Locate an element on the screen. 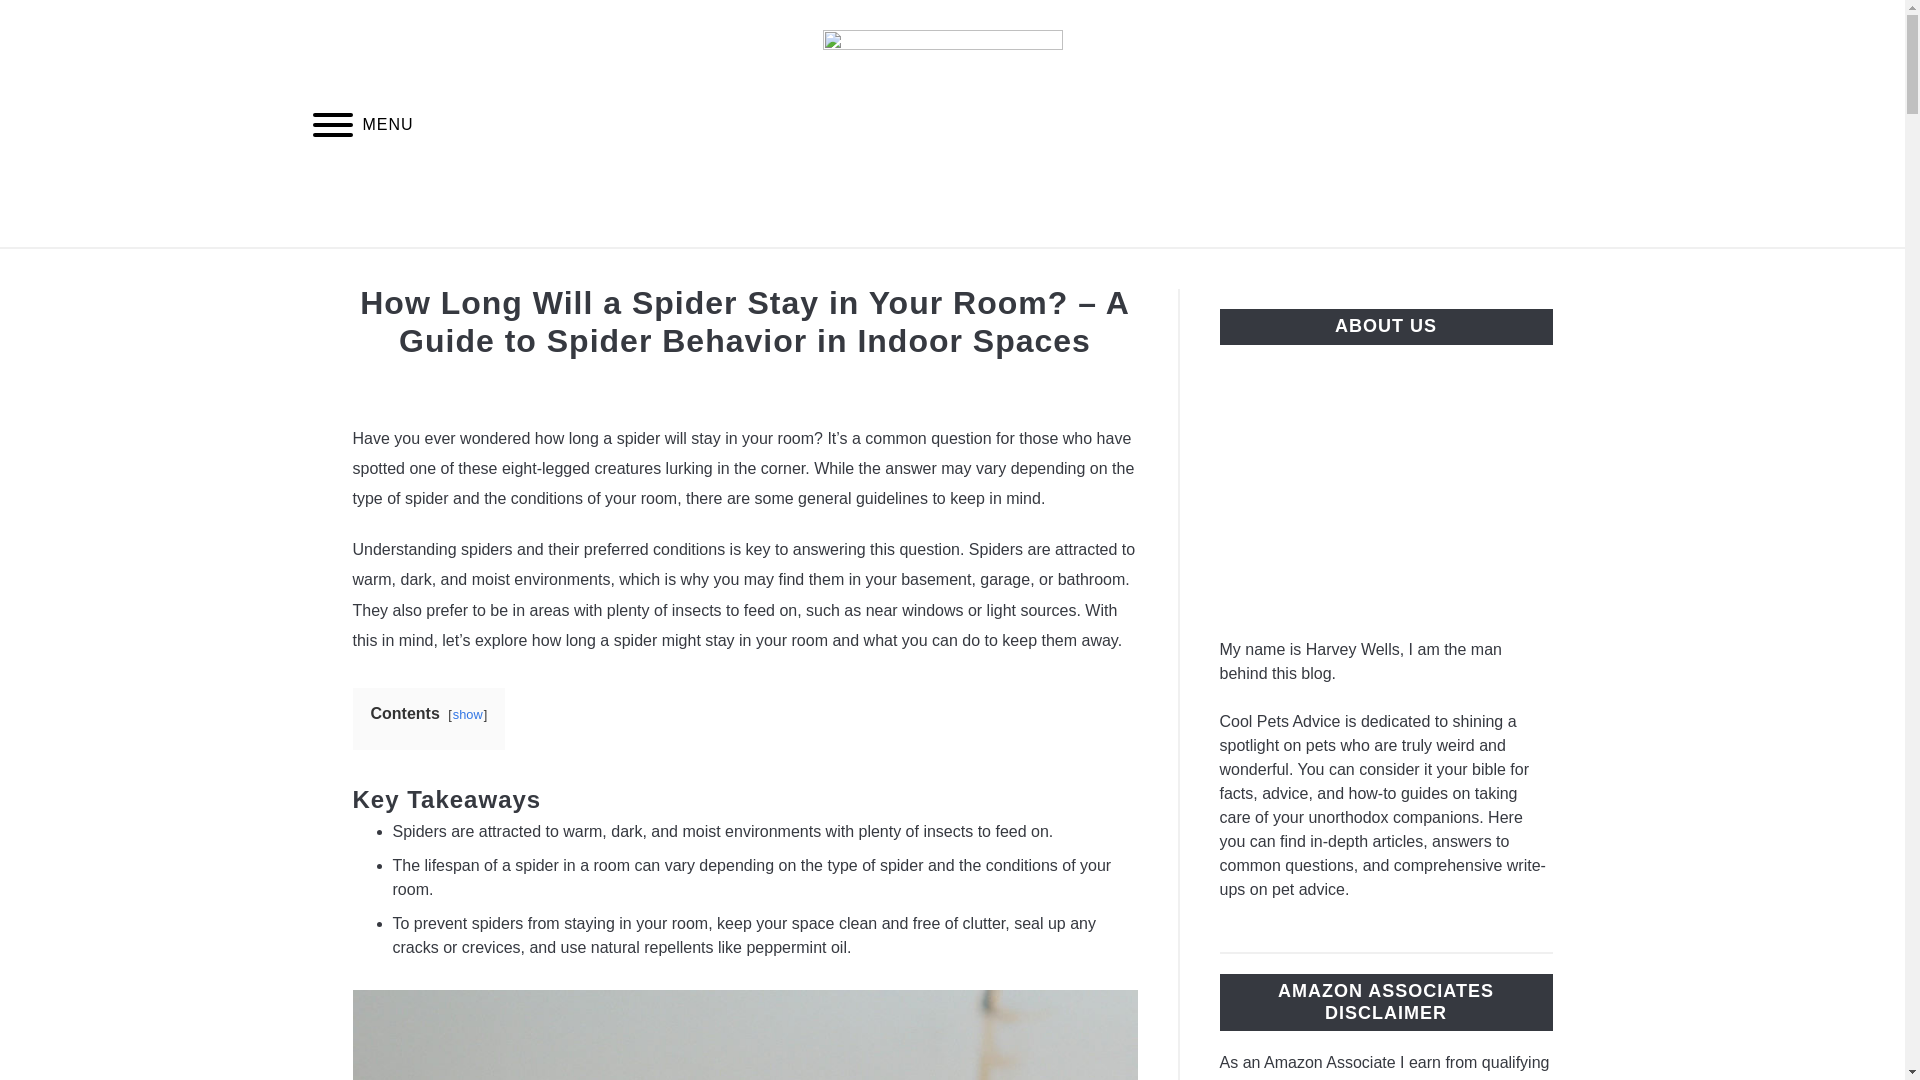  FISH is located at coordinates (1242, 271).